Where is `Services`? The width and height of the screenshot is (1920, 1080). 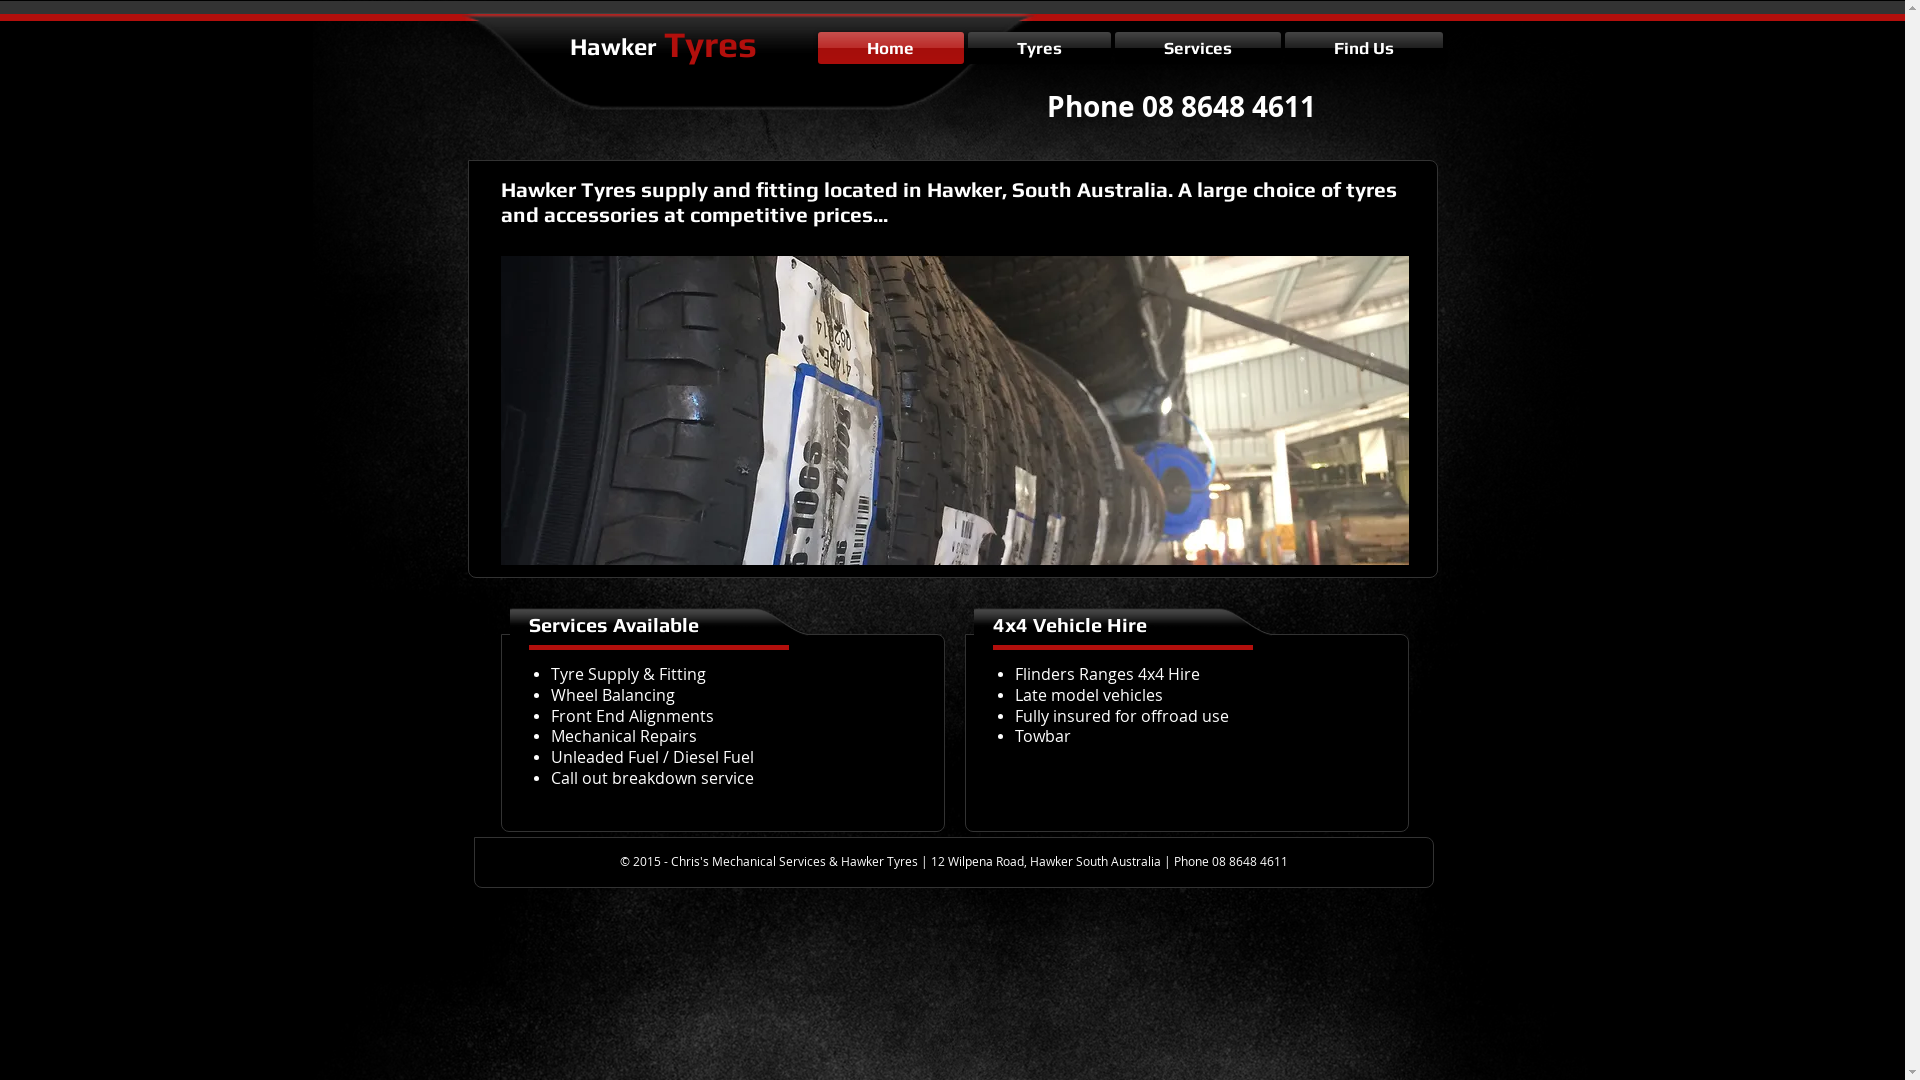
Services is located at coordinates (1197, 48).